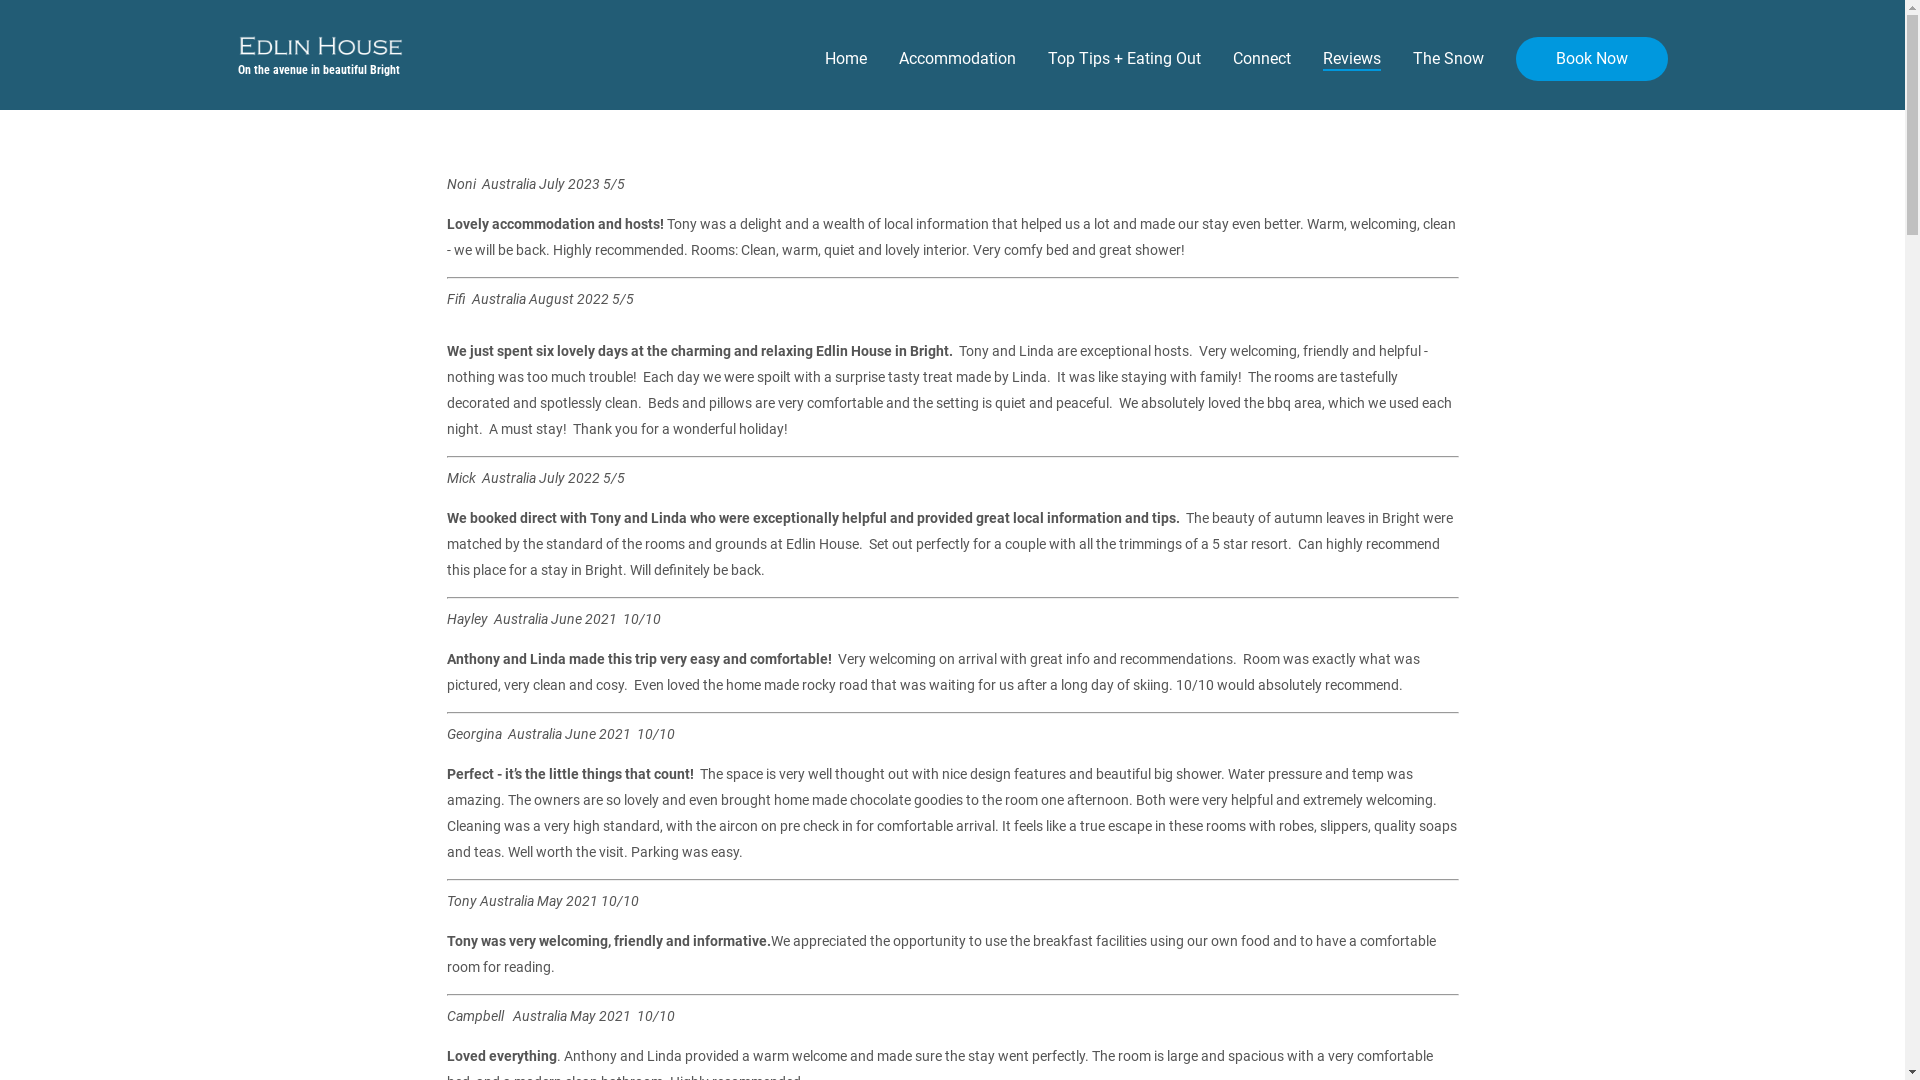 This screenshot has height=1080, width=1920. What do you see at coordinates (956, 60) in the screenshot?
I see `Accommodation` at bounding box center [956, 60].